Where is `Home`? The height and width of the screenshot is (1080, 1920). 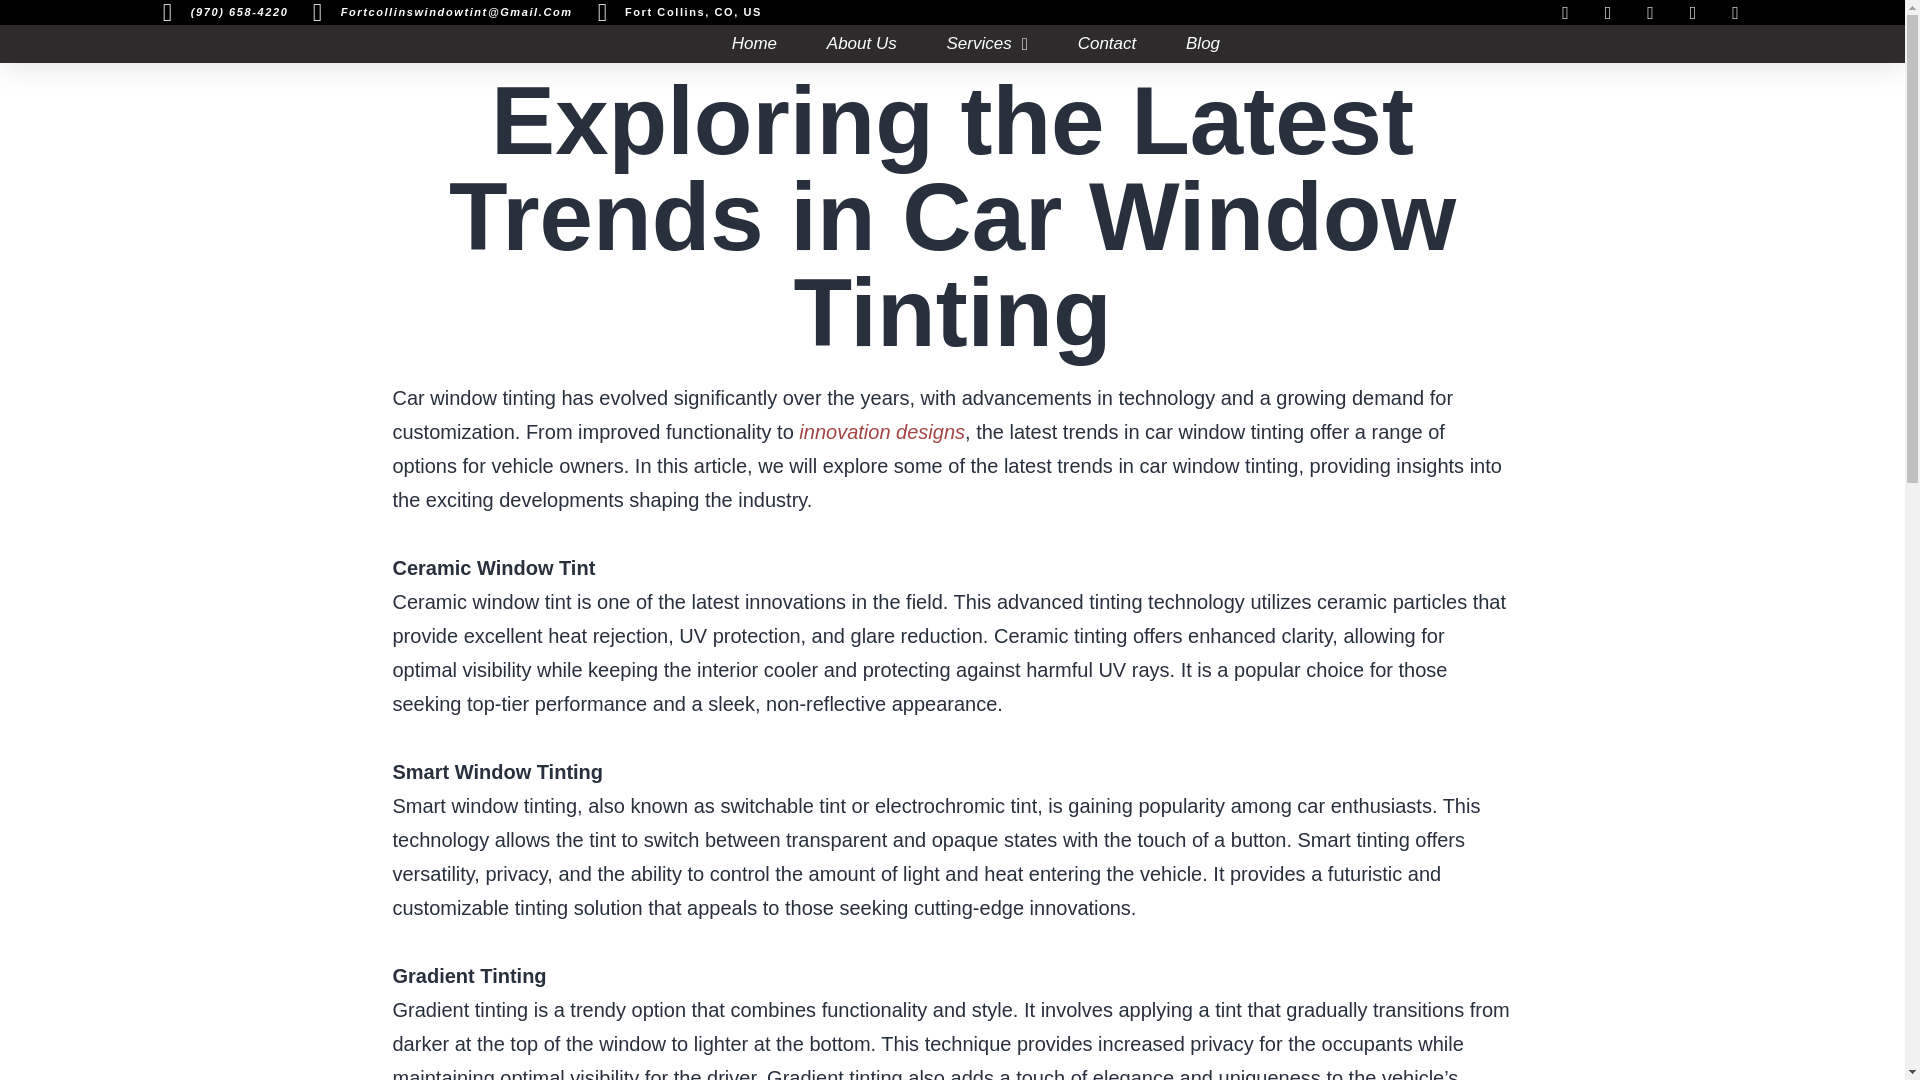 Home is located at coordinates (754, 43).